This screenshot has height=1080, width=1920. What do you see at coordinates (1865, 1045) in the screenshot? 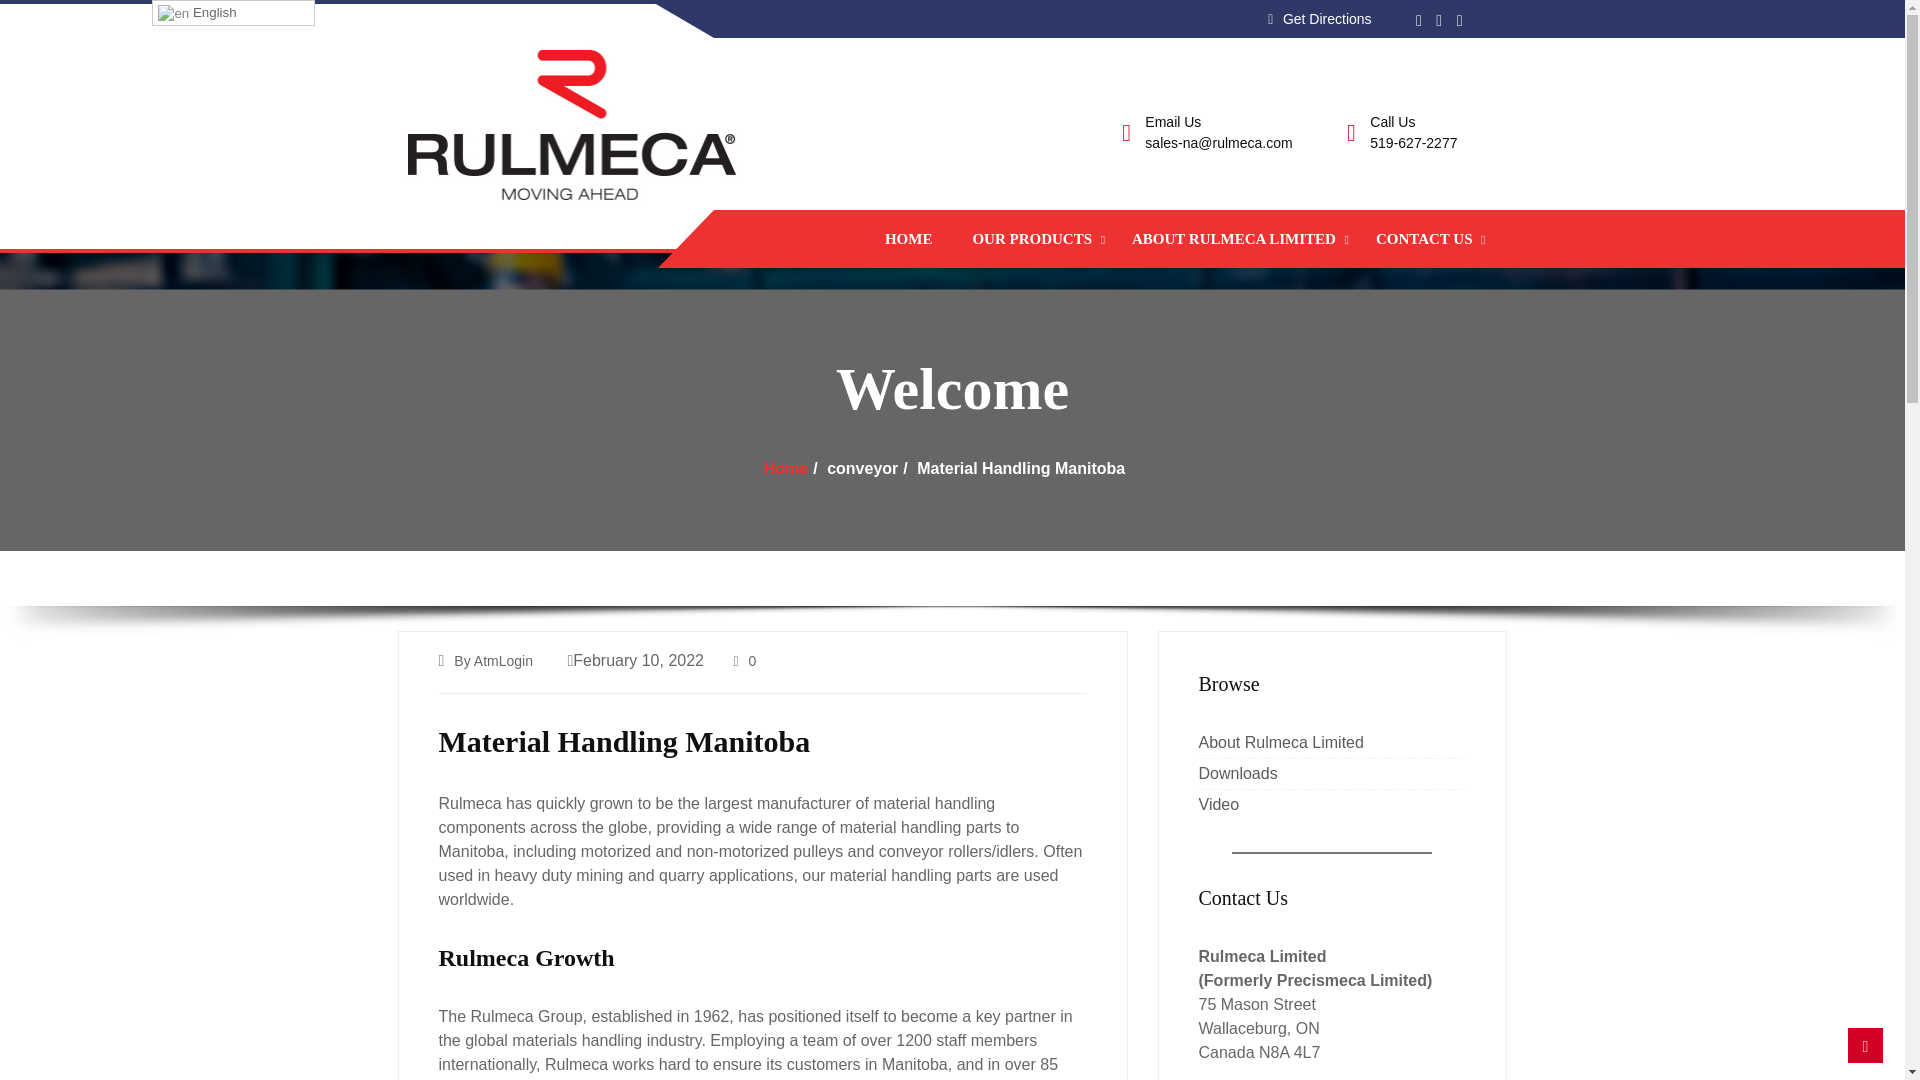
I see `Back to Top` at bounding box center [1865, 1045].